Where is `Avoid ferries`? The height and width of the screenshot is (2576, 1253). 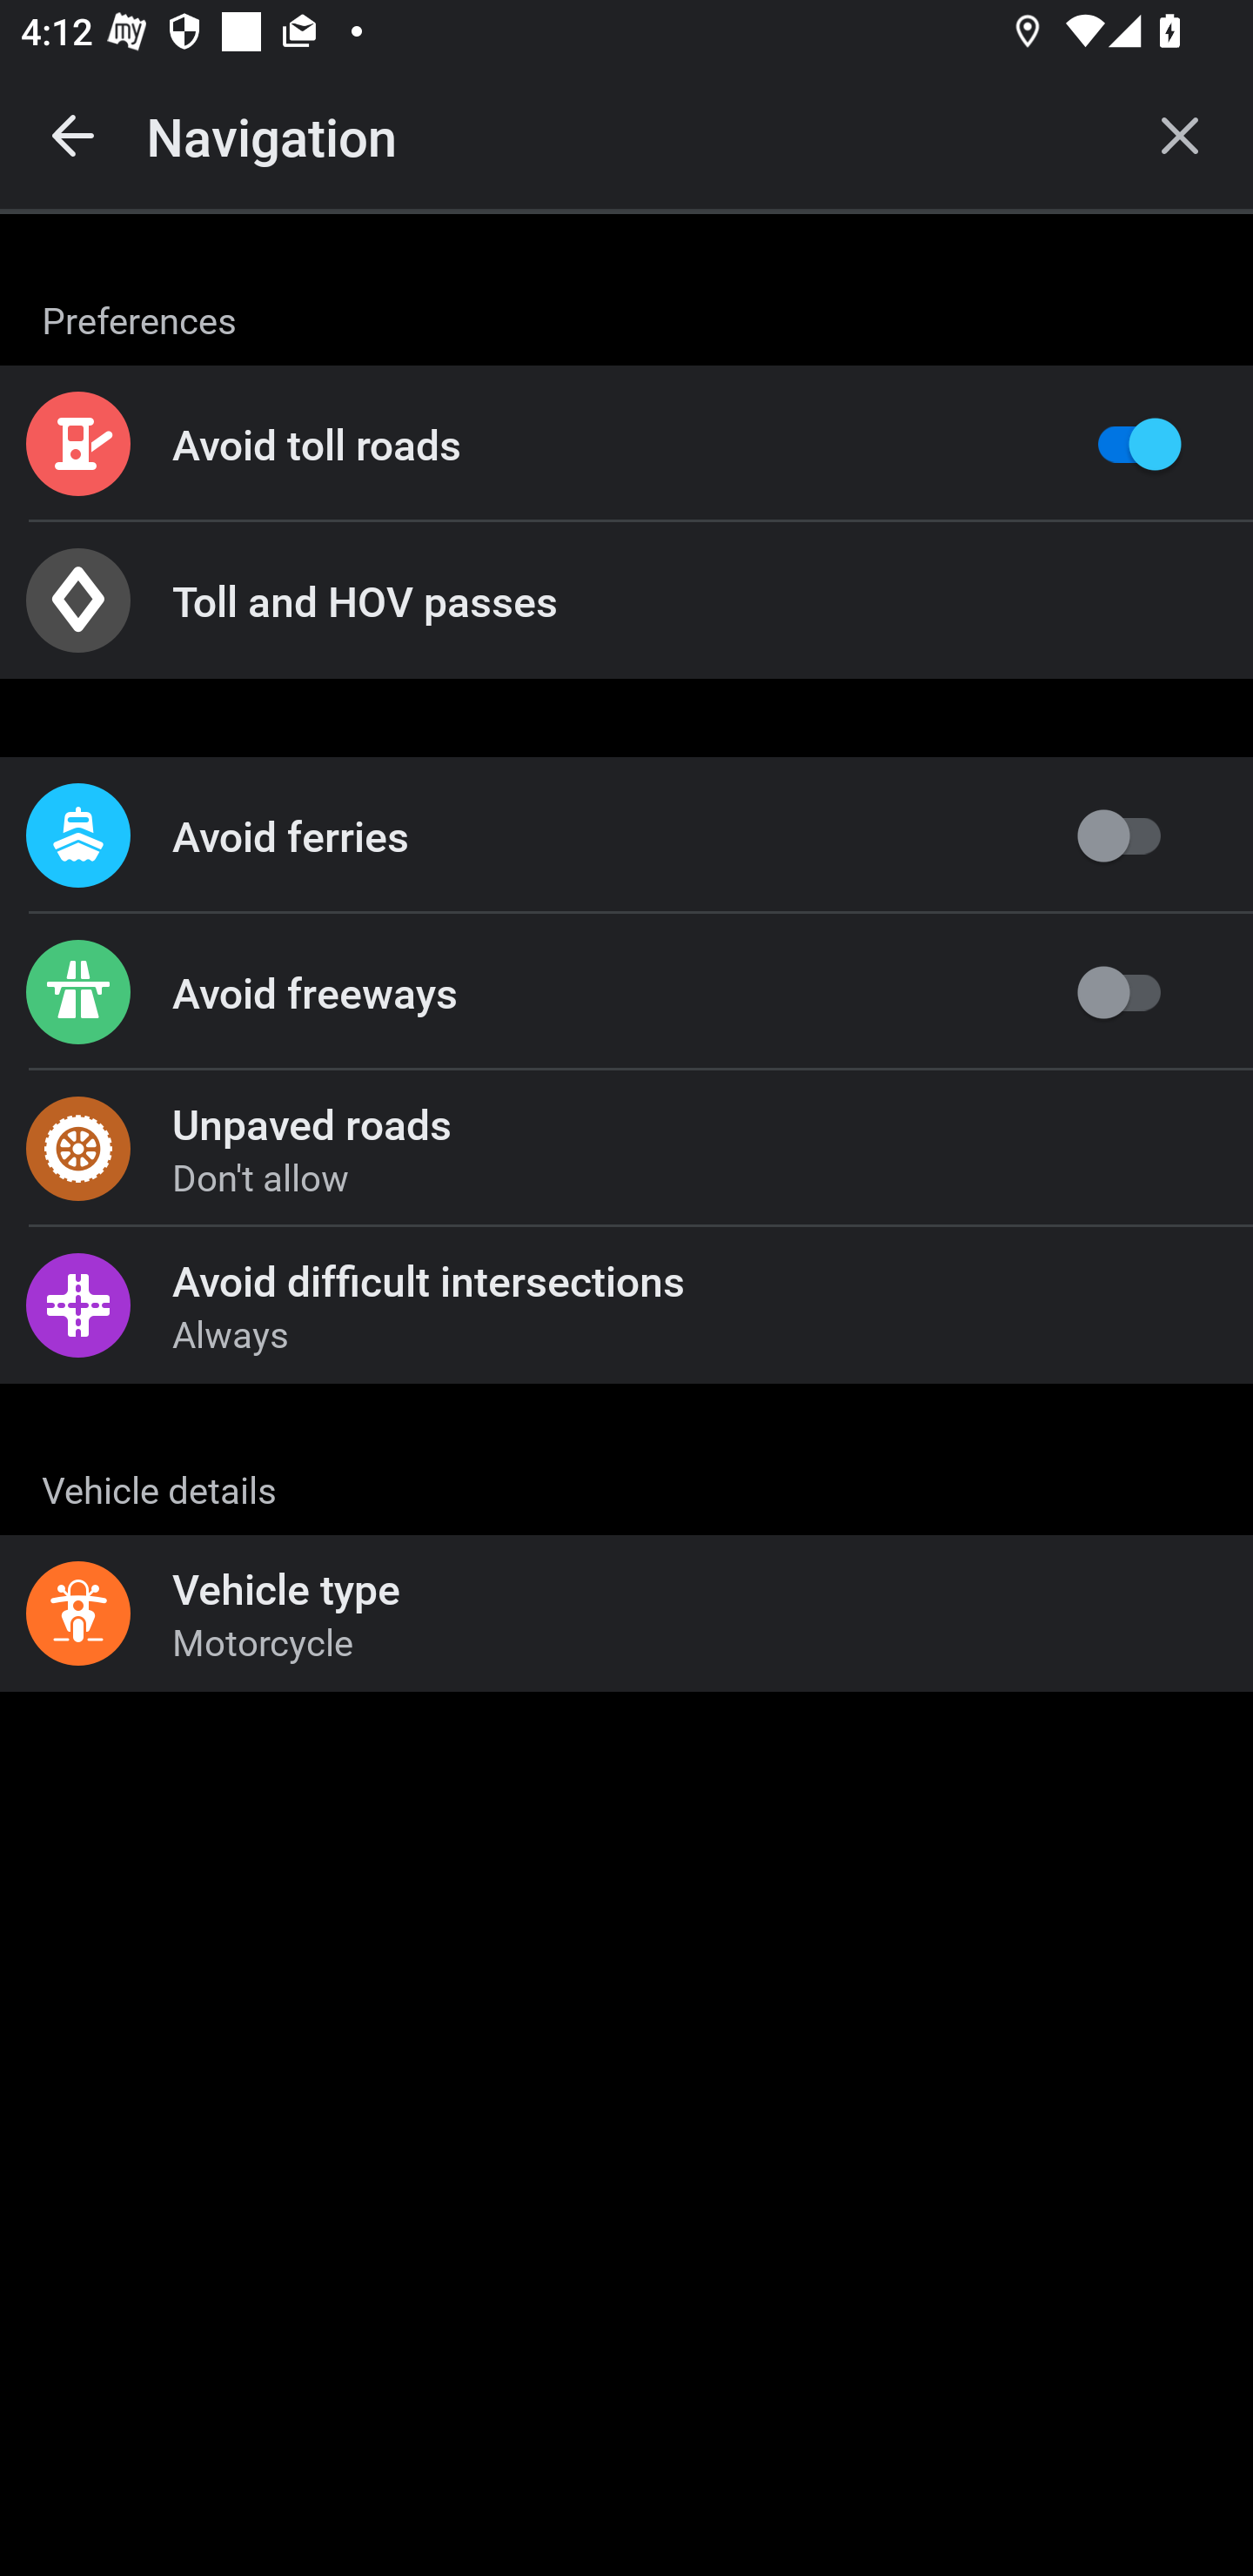 Avoid ferries is located at coordinates (626, 835).